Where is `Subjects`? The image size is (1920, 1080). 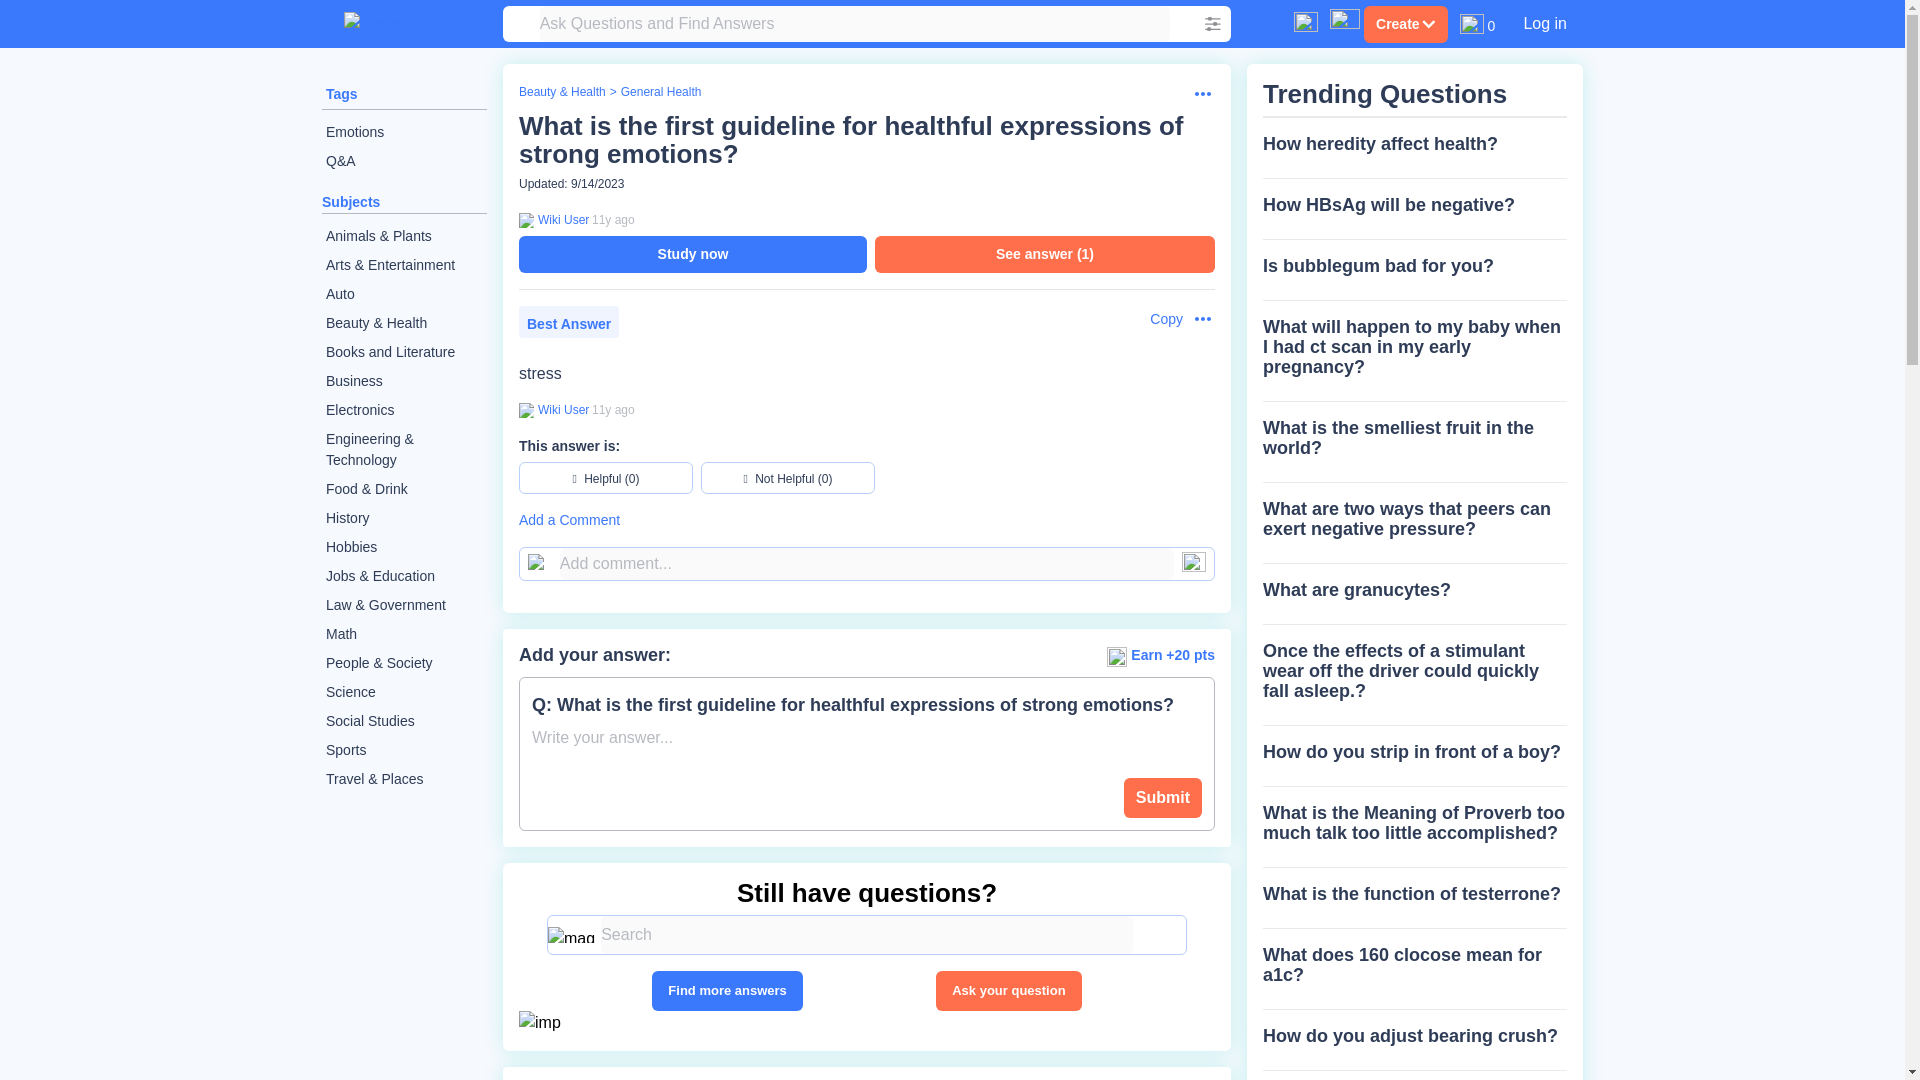 Subjects is located at coordinates (351, 202).